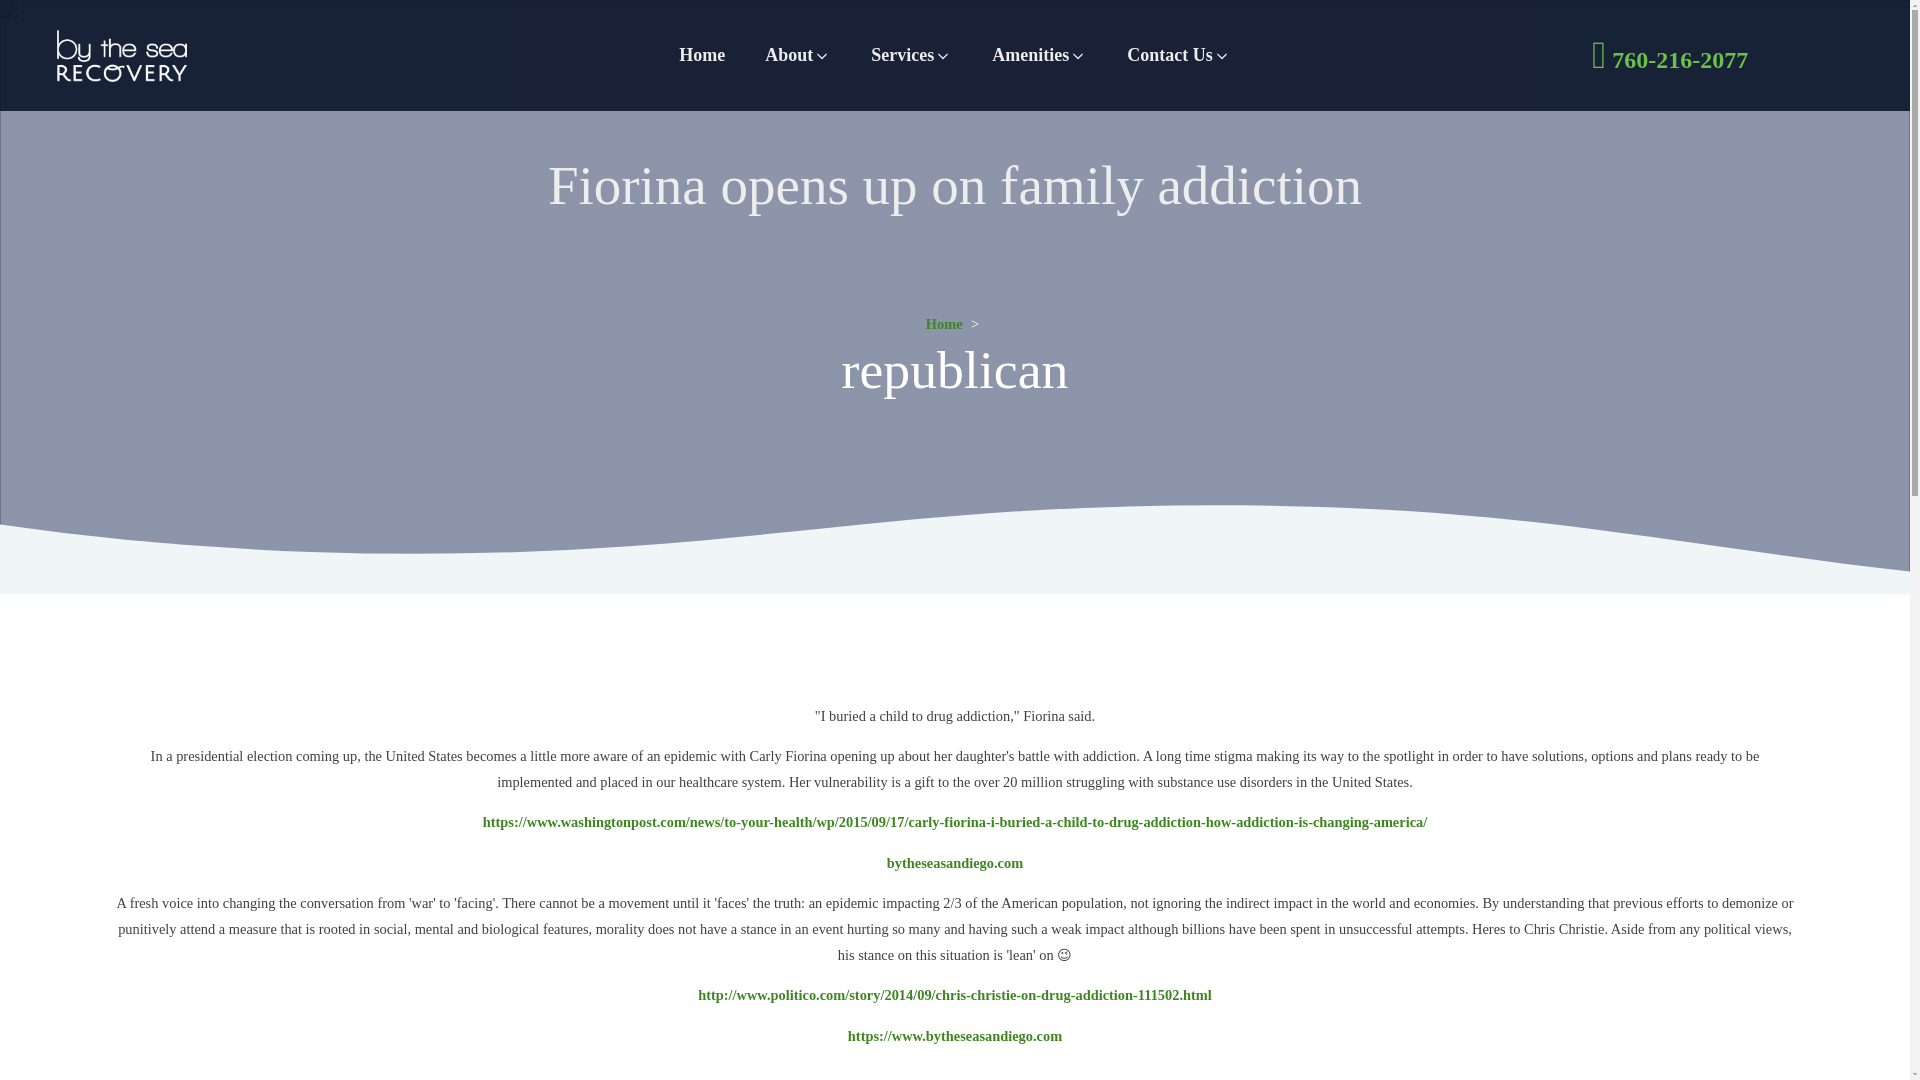 The width and height of the screenshot is (1920, 1080). What do you see at coordinates (701, 54) in the screenshot?
I see `Home` at bounding box center [701, 54].